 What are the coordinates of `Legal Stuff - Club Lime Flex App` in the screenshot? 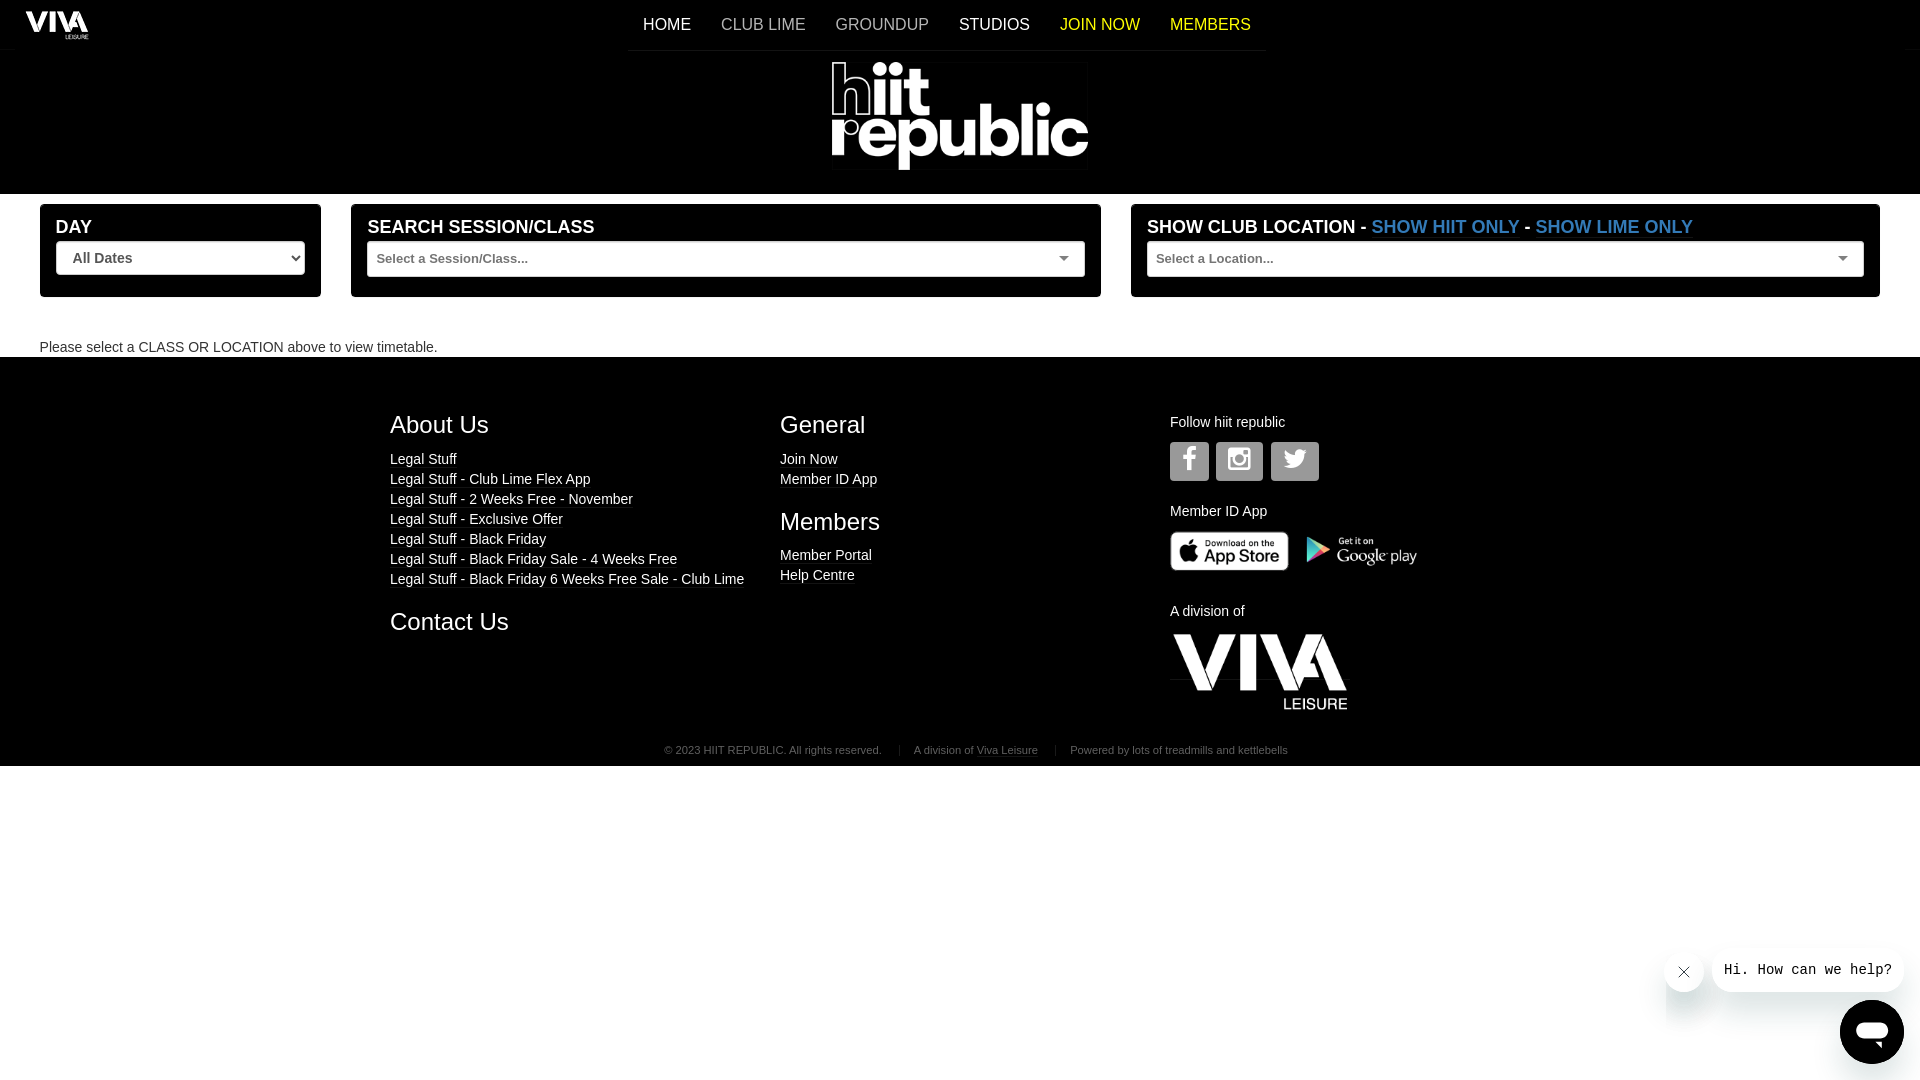 It's located at (490, 480).